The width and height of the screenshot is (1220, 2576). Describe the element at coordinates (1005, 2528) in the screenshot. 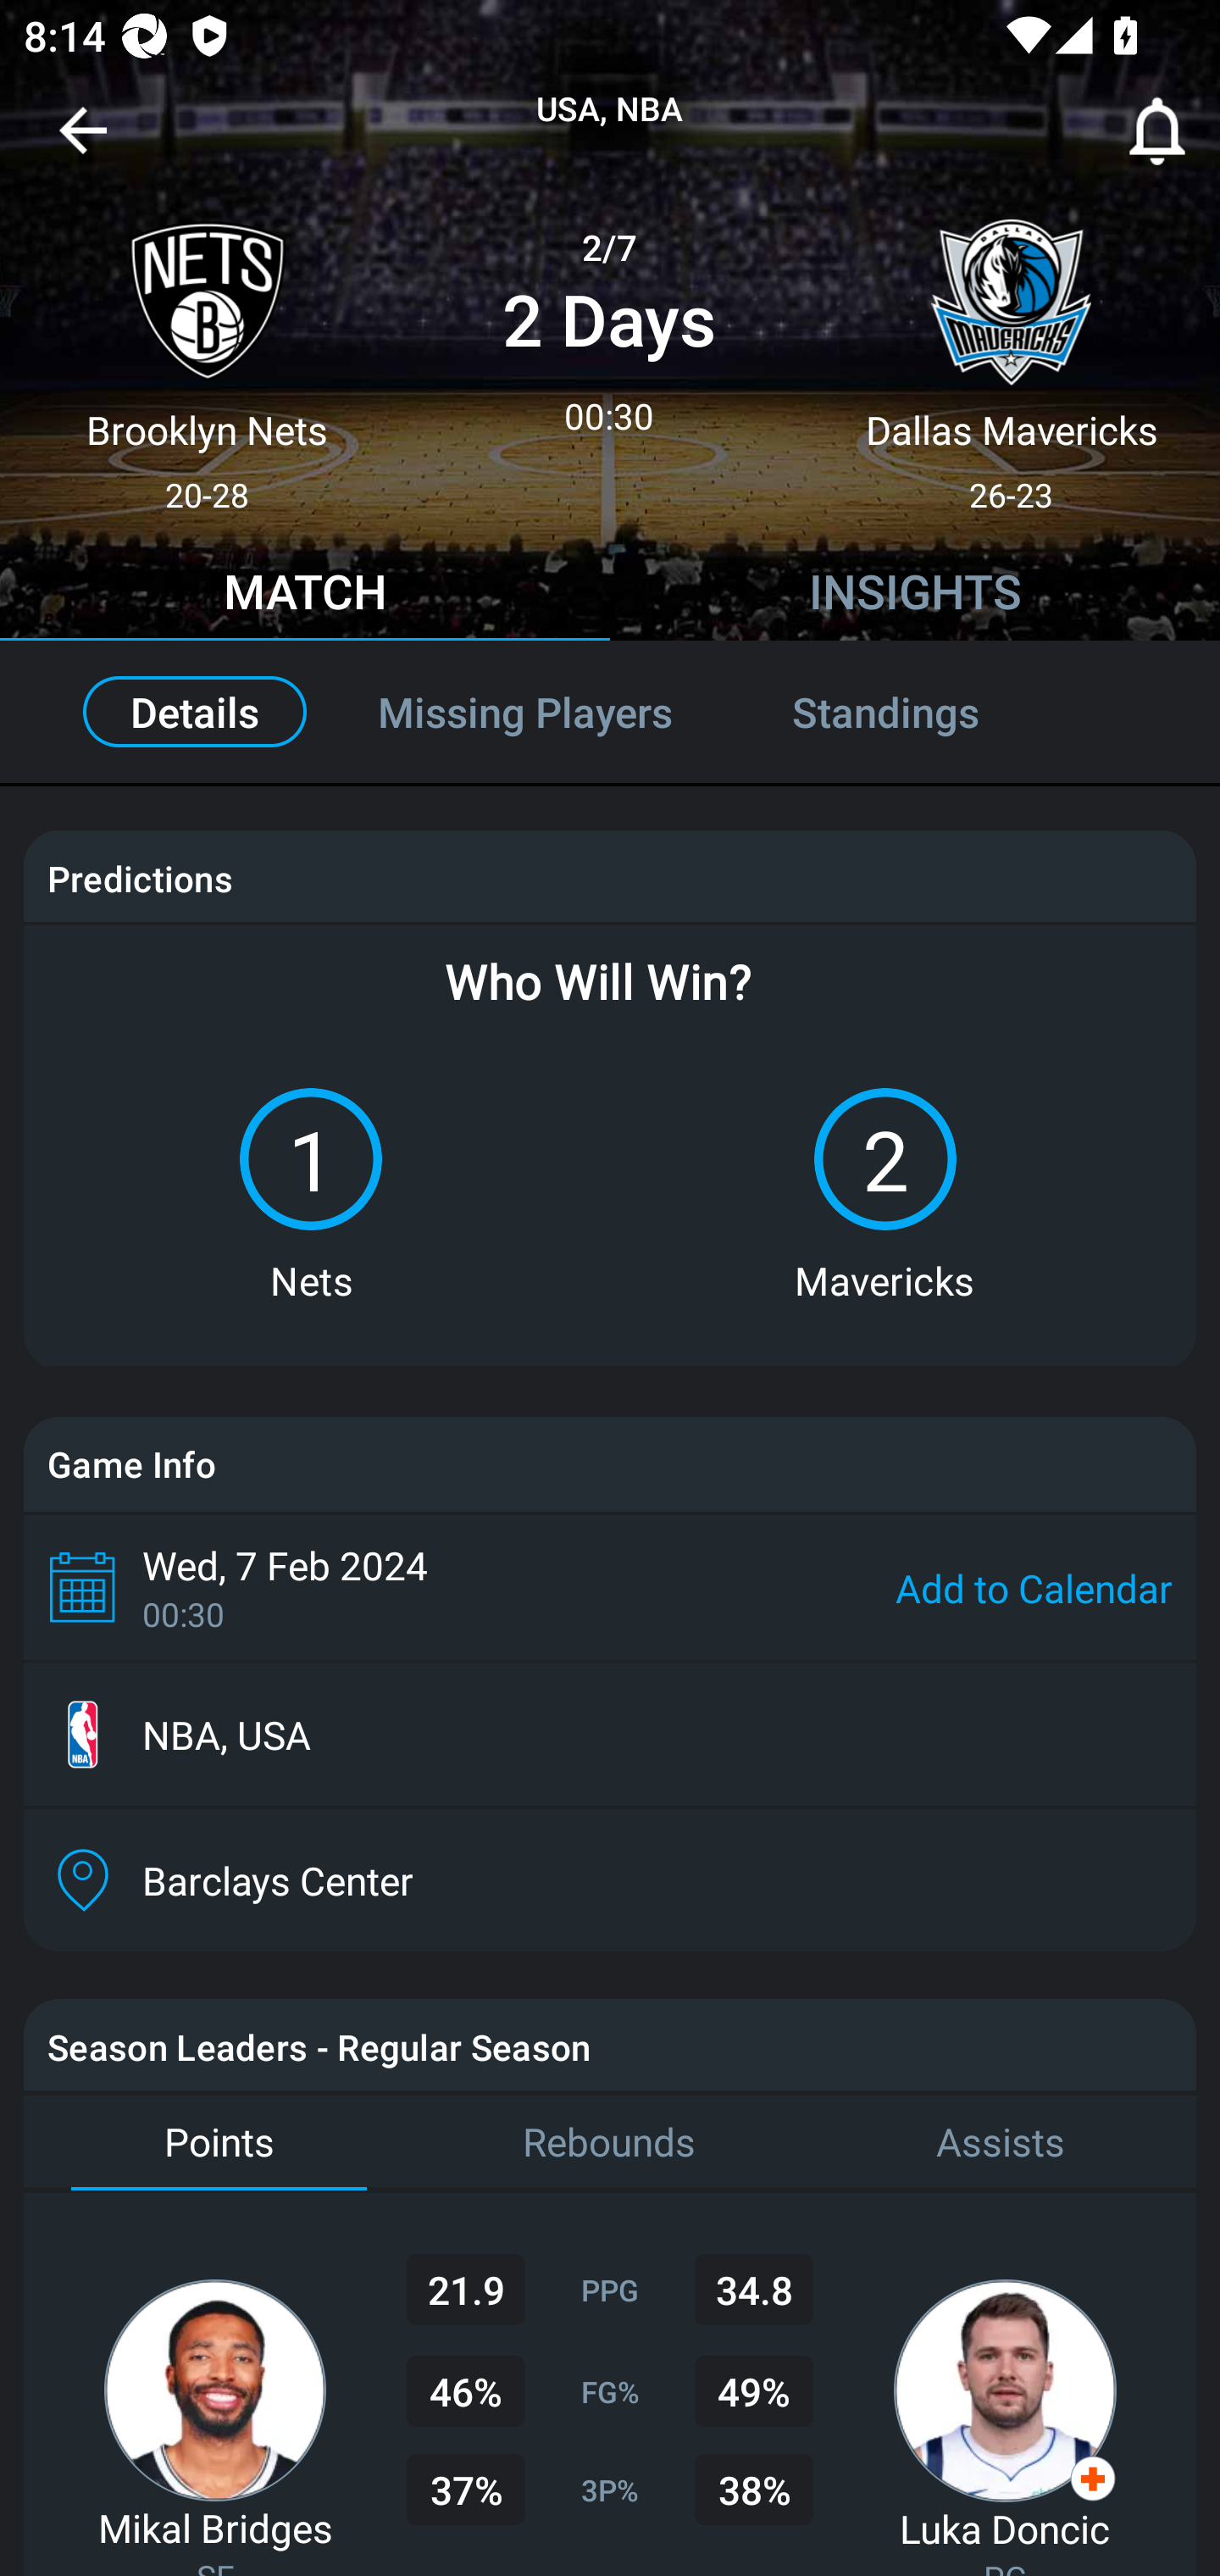

I see `Luka Doncic` at that location.